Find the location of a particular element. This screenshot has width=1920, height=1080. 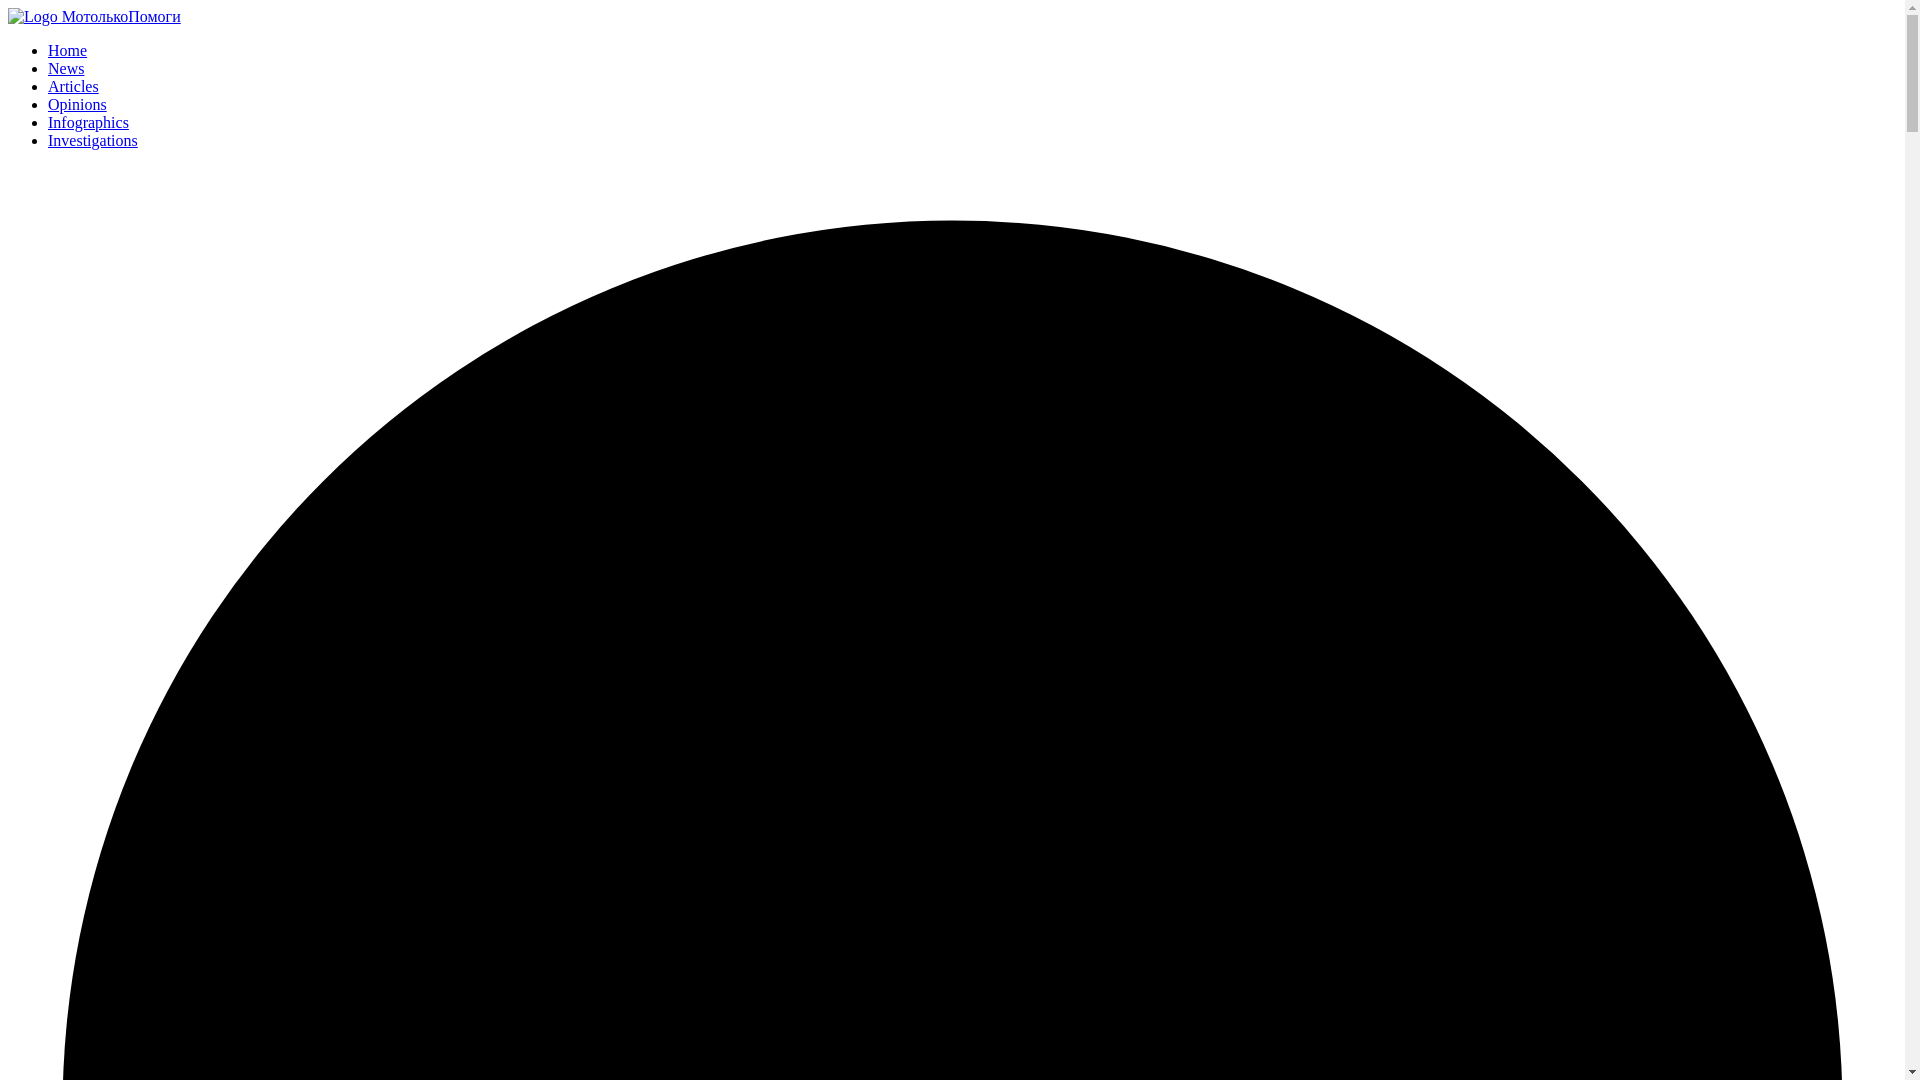

Infographics is located at coordinates (88, 122).